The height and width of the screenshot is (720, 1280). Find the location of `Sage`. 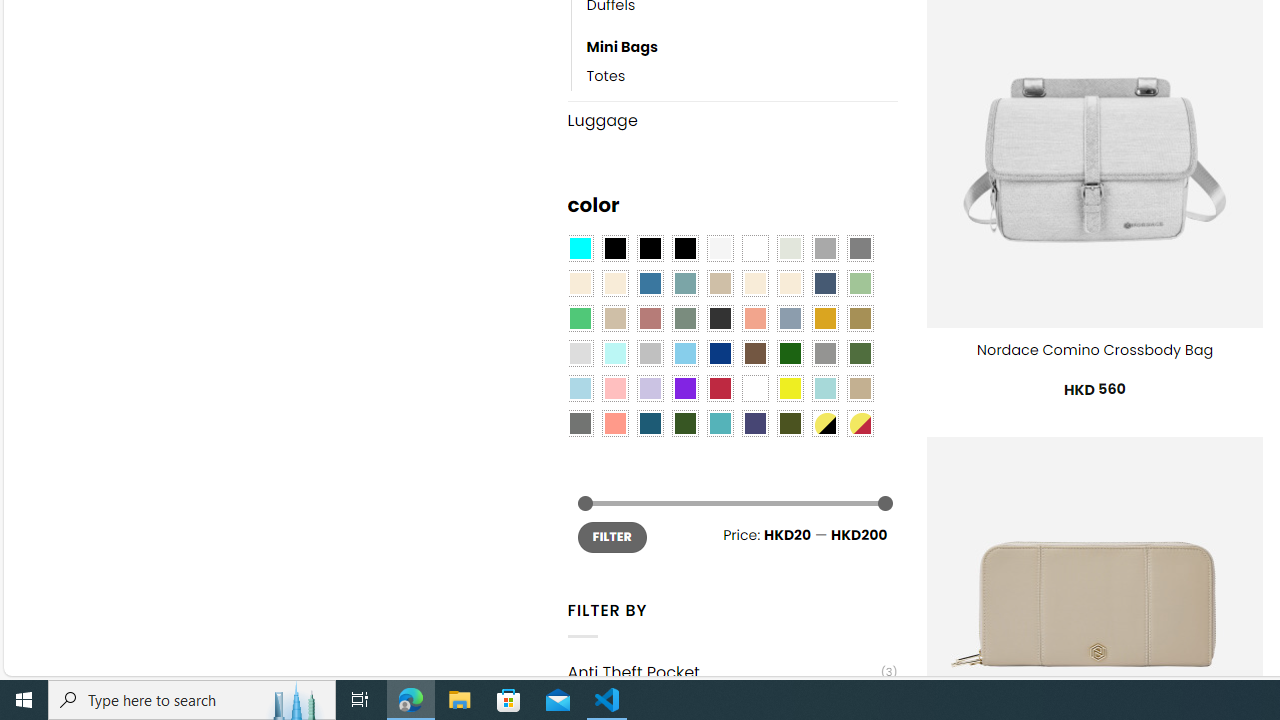

Sage is located at coordinates (684, 318).